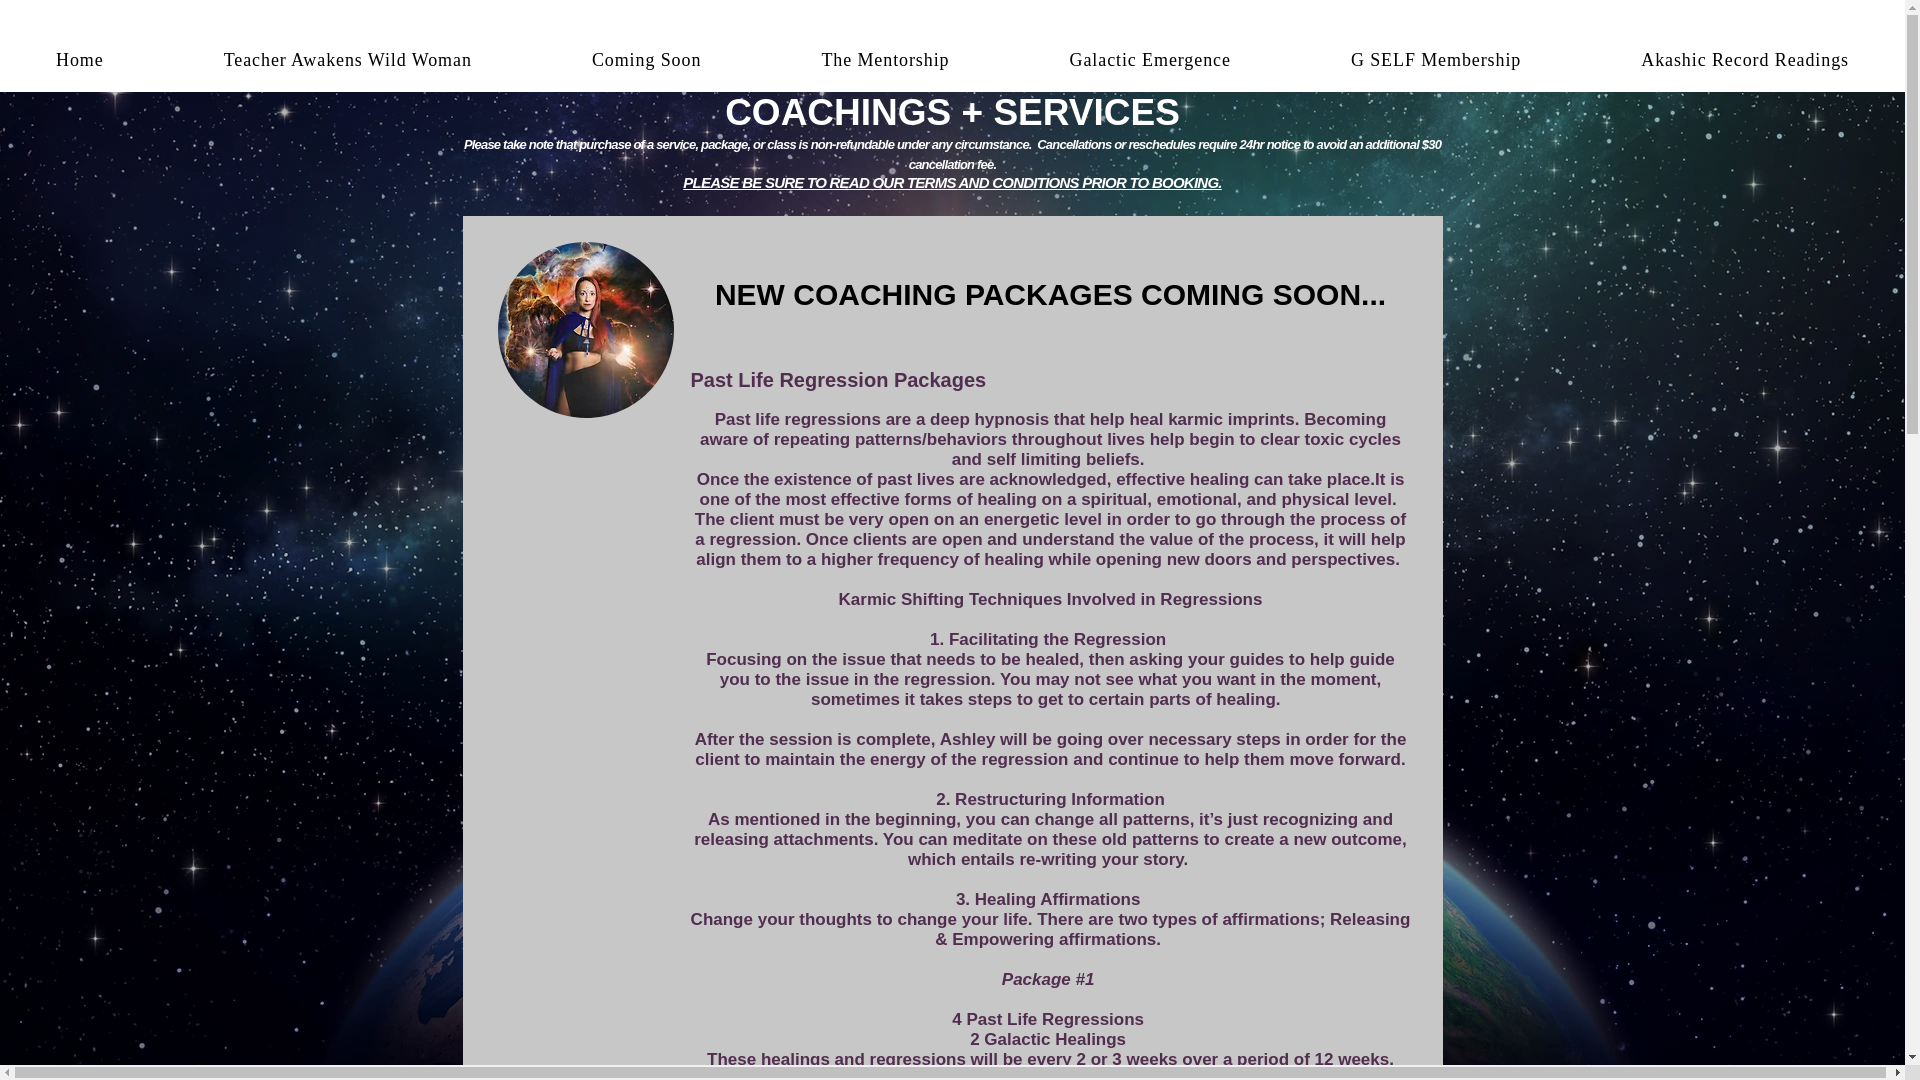 Image resolution: width=1920 pixels, height=1080 pixels. What do you see at coordinates (1744, 60) in the screenshot?
I see `Akashic Record Readings` at bounding box center [1744, 60].